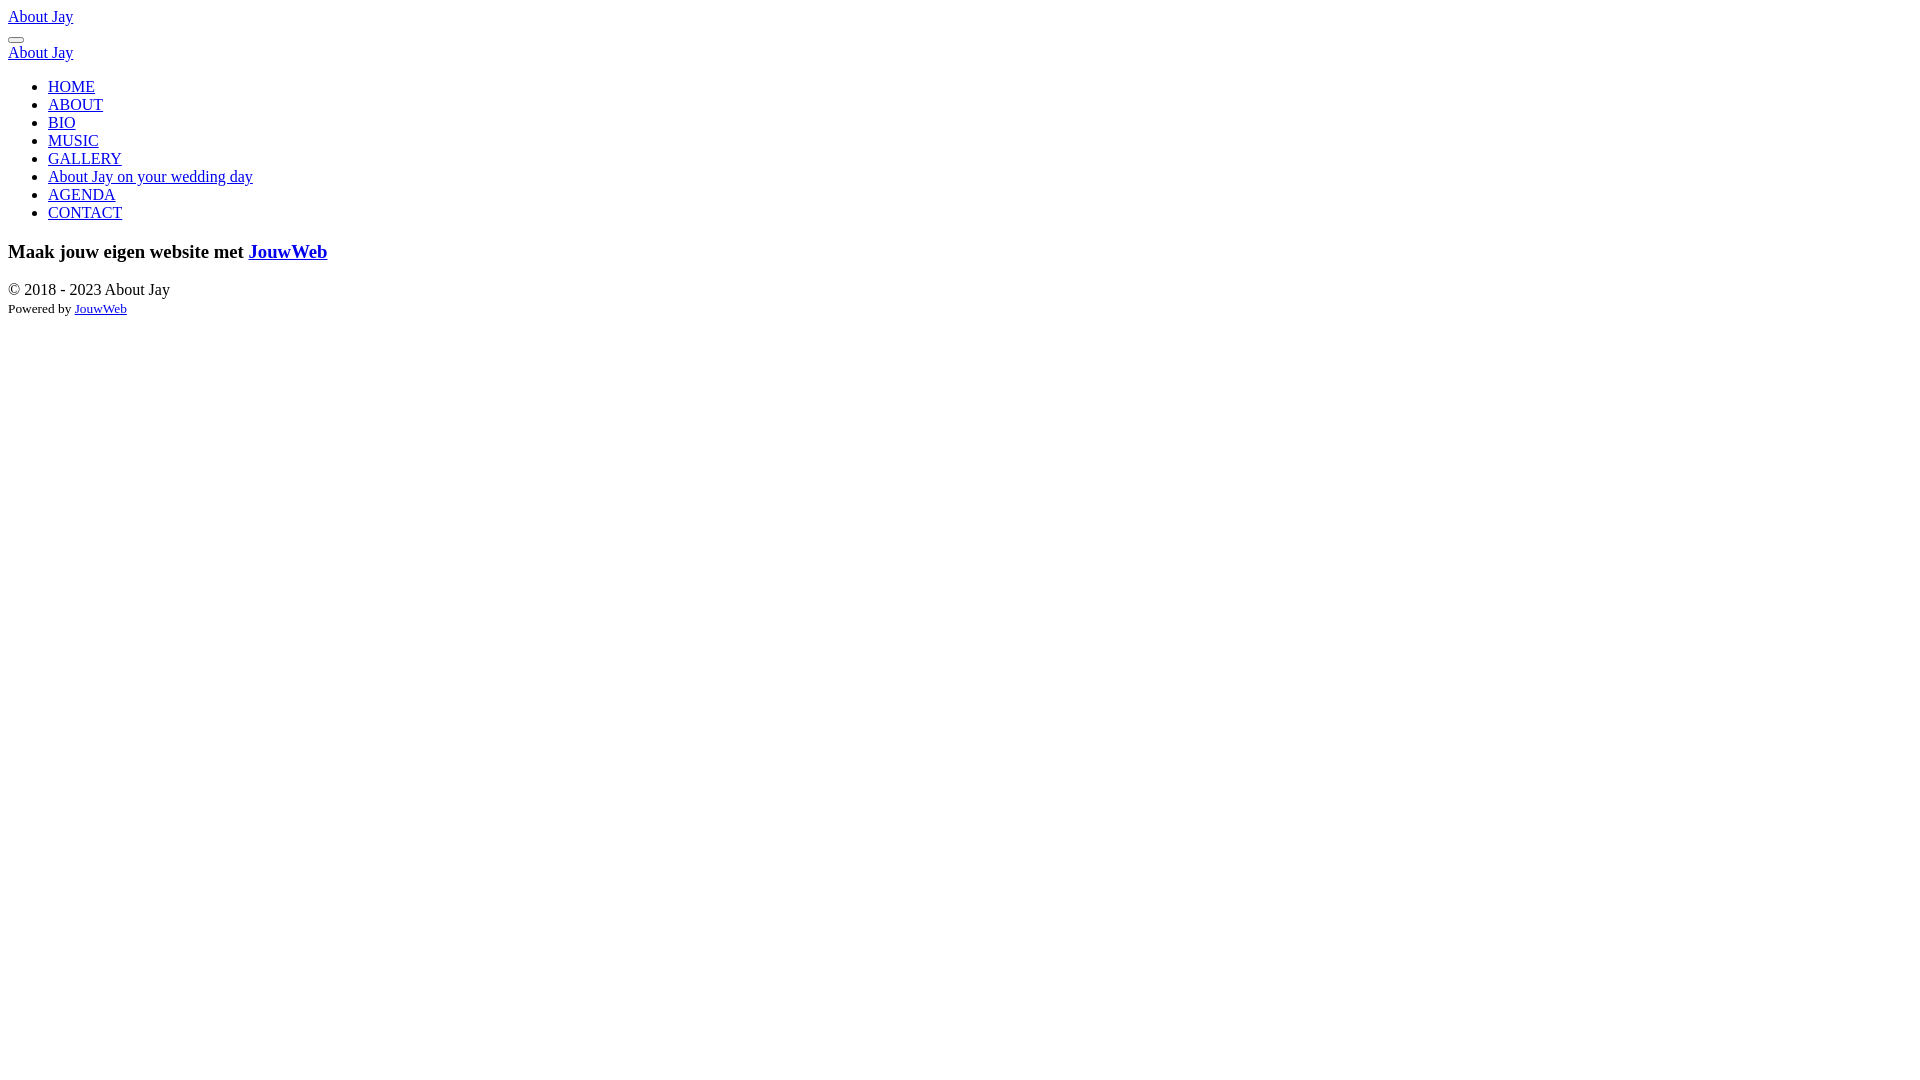 The width and height of the screenshot is (1920, 1080). What do you see at coordinates (62, 122) in the screenshot?
I see `BIO` at bounding box center [62, 122].